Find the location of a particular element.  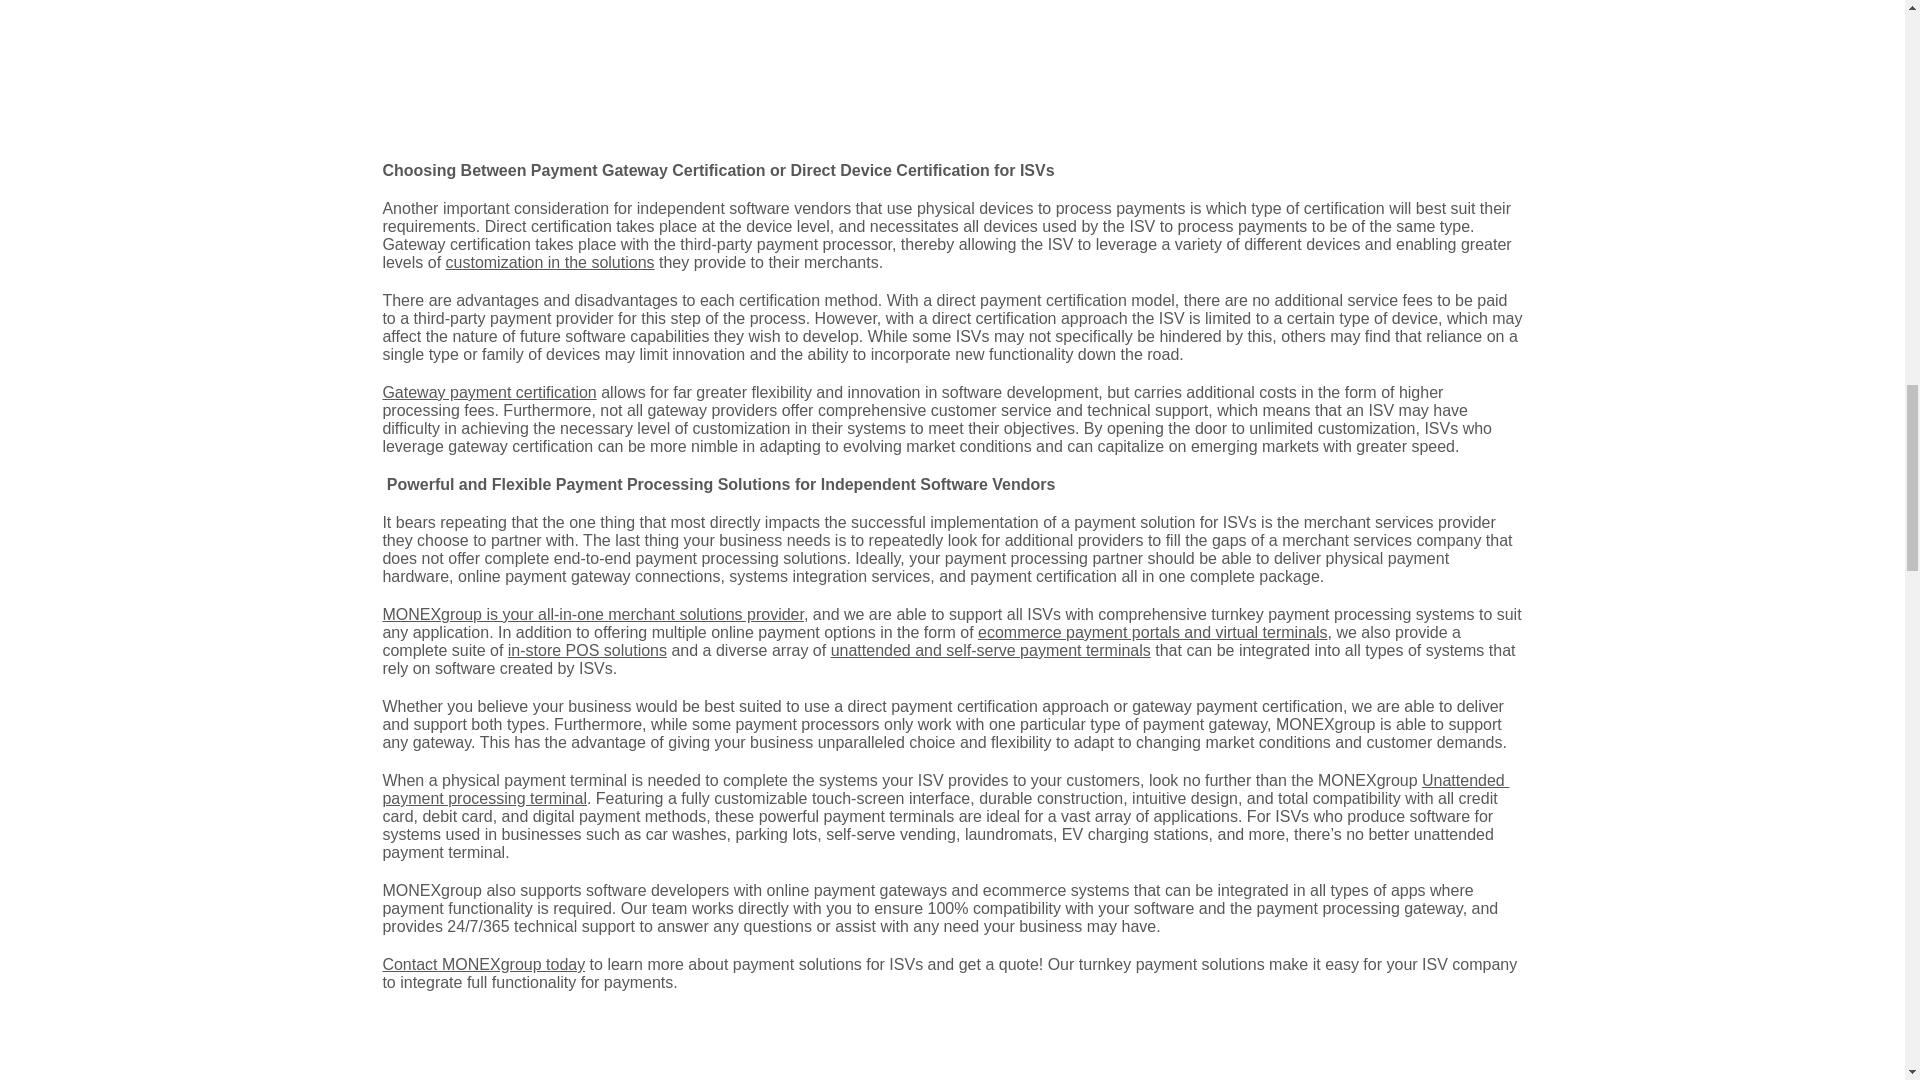

customization in the solutions is located at coordinates (550, 262).